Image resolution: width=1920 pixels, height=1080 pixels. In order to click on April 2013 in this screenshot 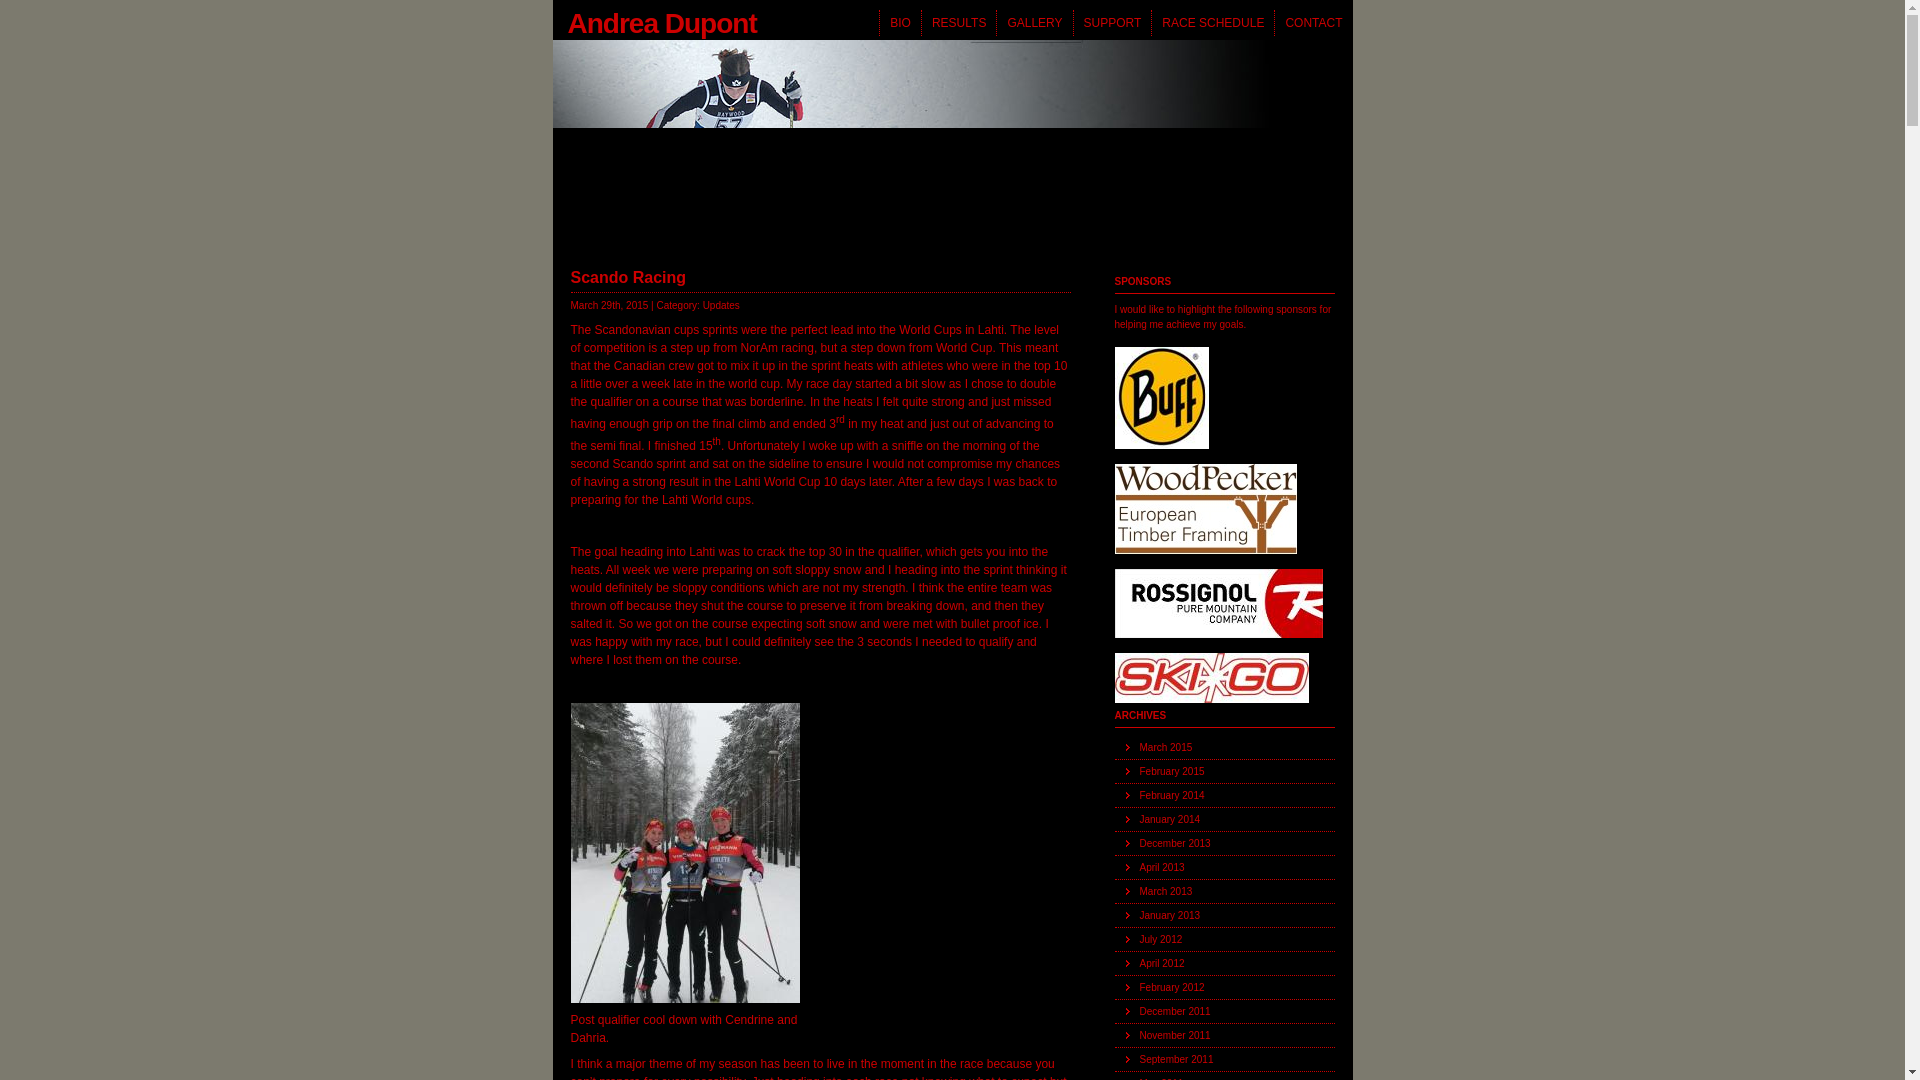, I will do `click(1224, 868)`.